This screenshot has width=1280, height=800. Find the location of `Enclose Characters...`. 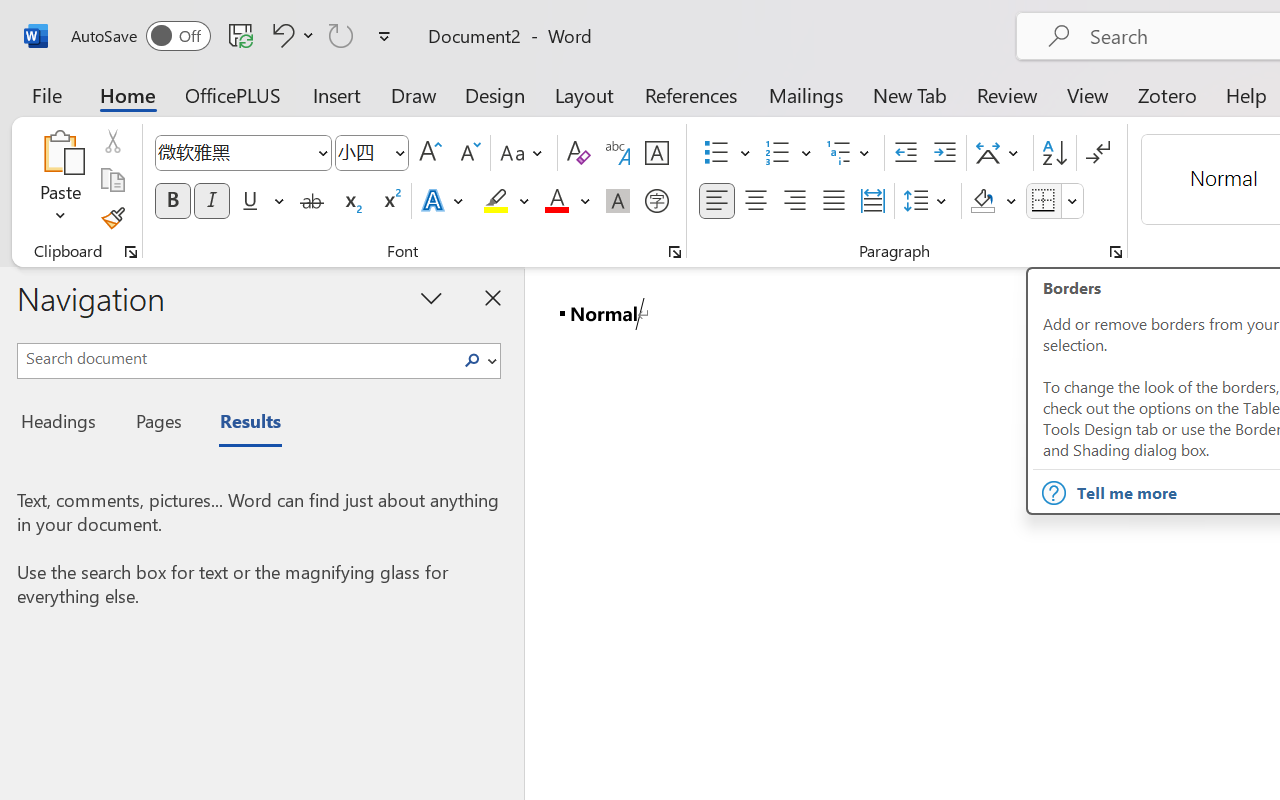

Enclose Characters... is located at coordinates (656, 201).